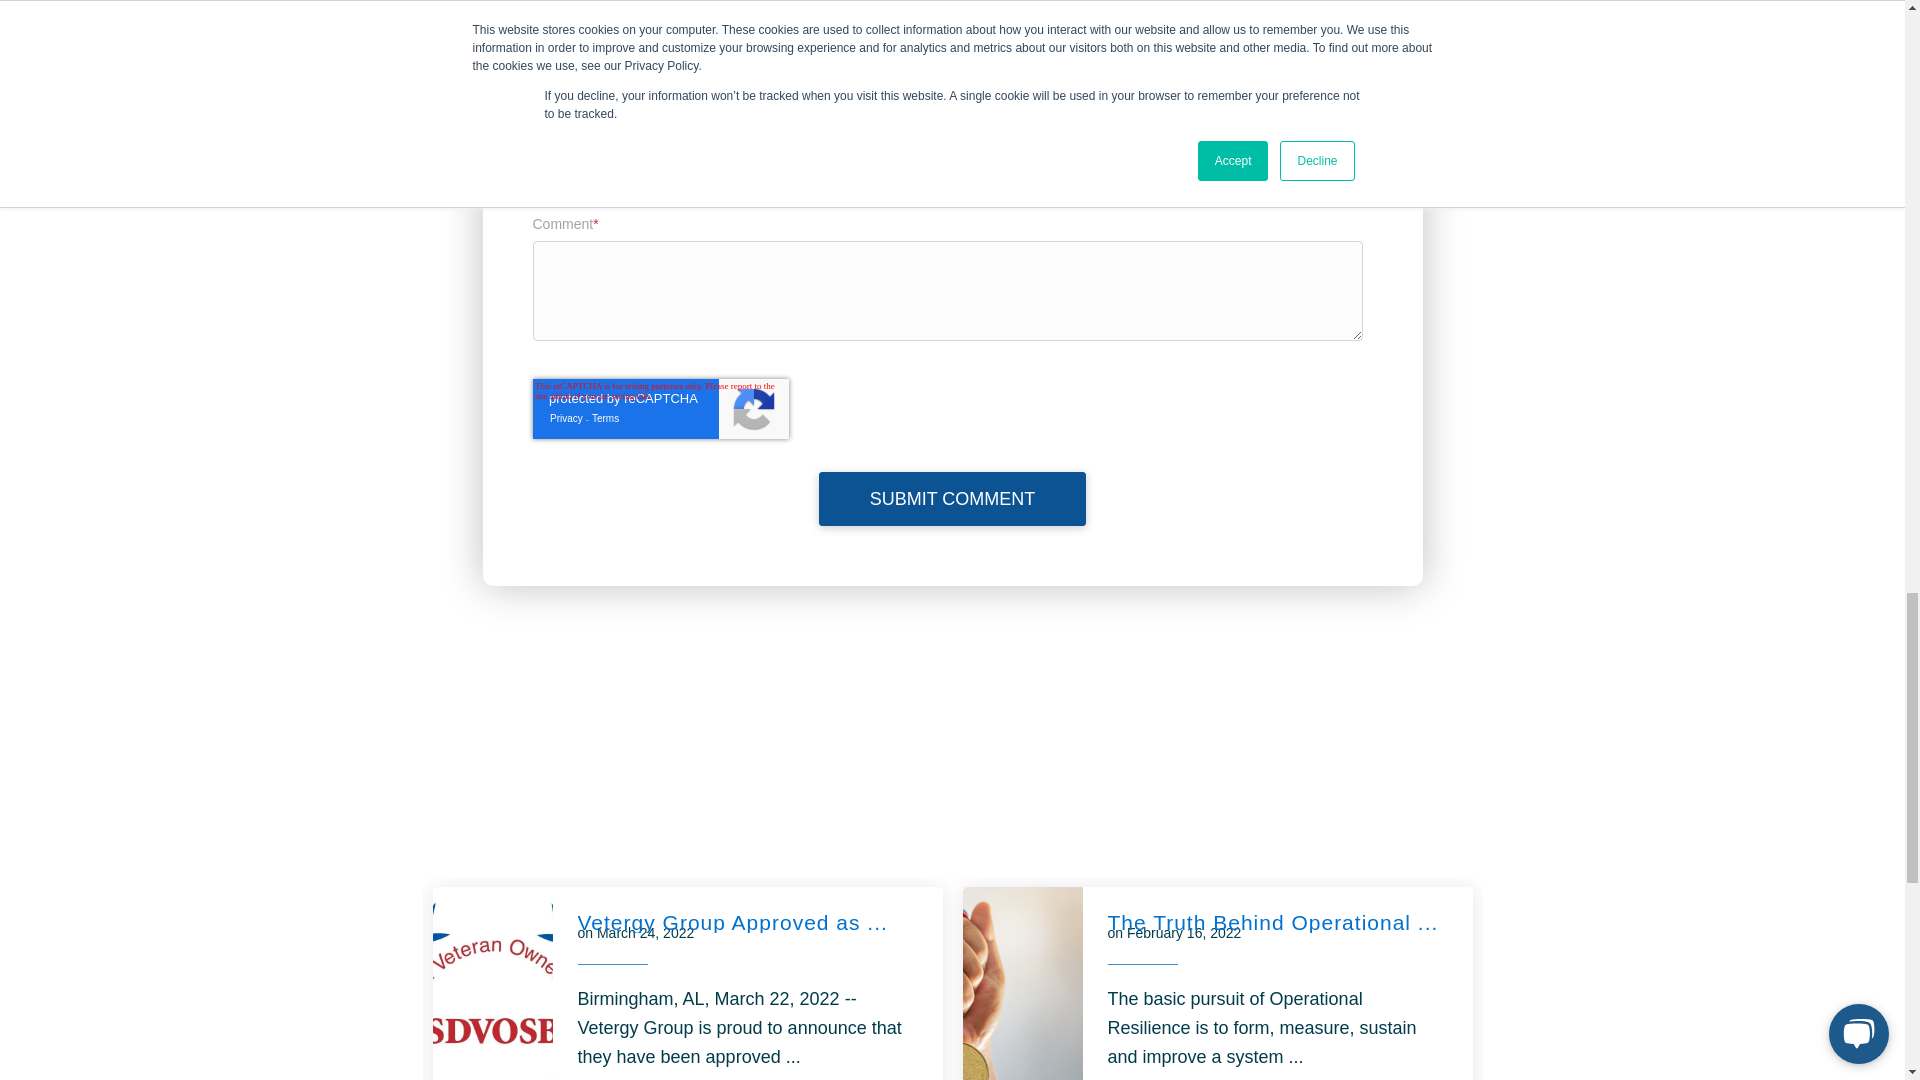 Image resolution: width=1920 pixels, height=1080 pixels. I want to click on reCAPTCHA, so click(659, 408).